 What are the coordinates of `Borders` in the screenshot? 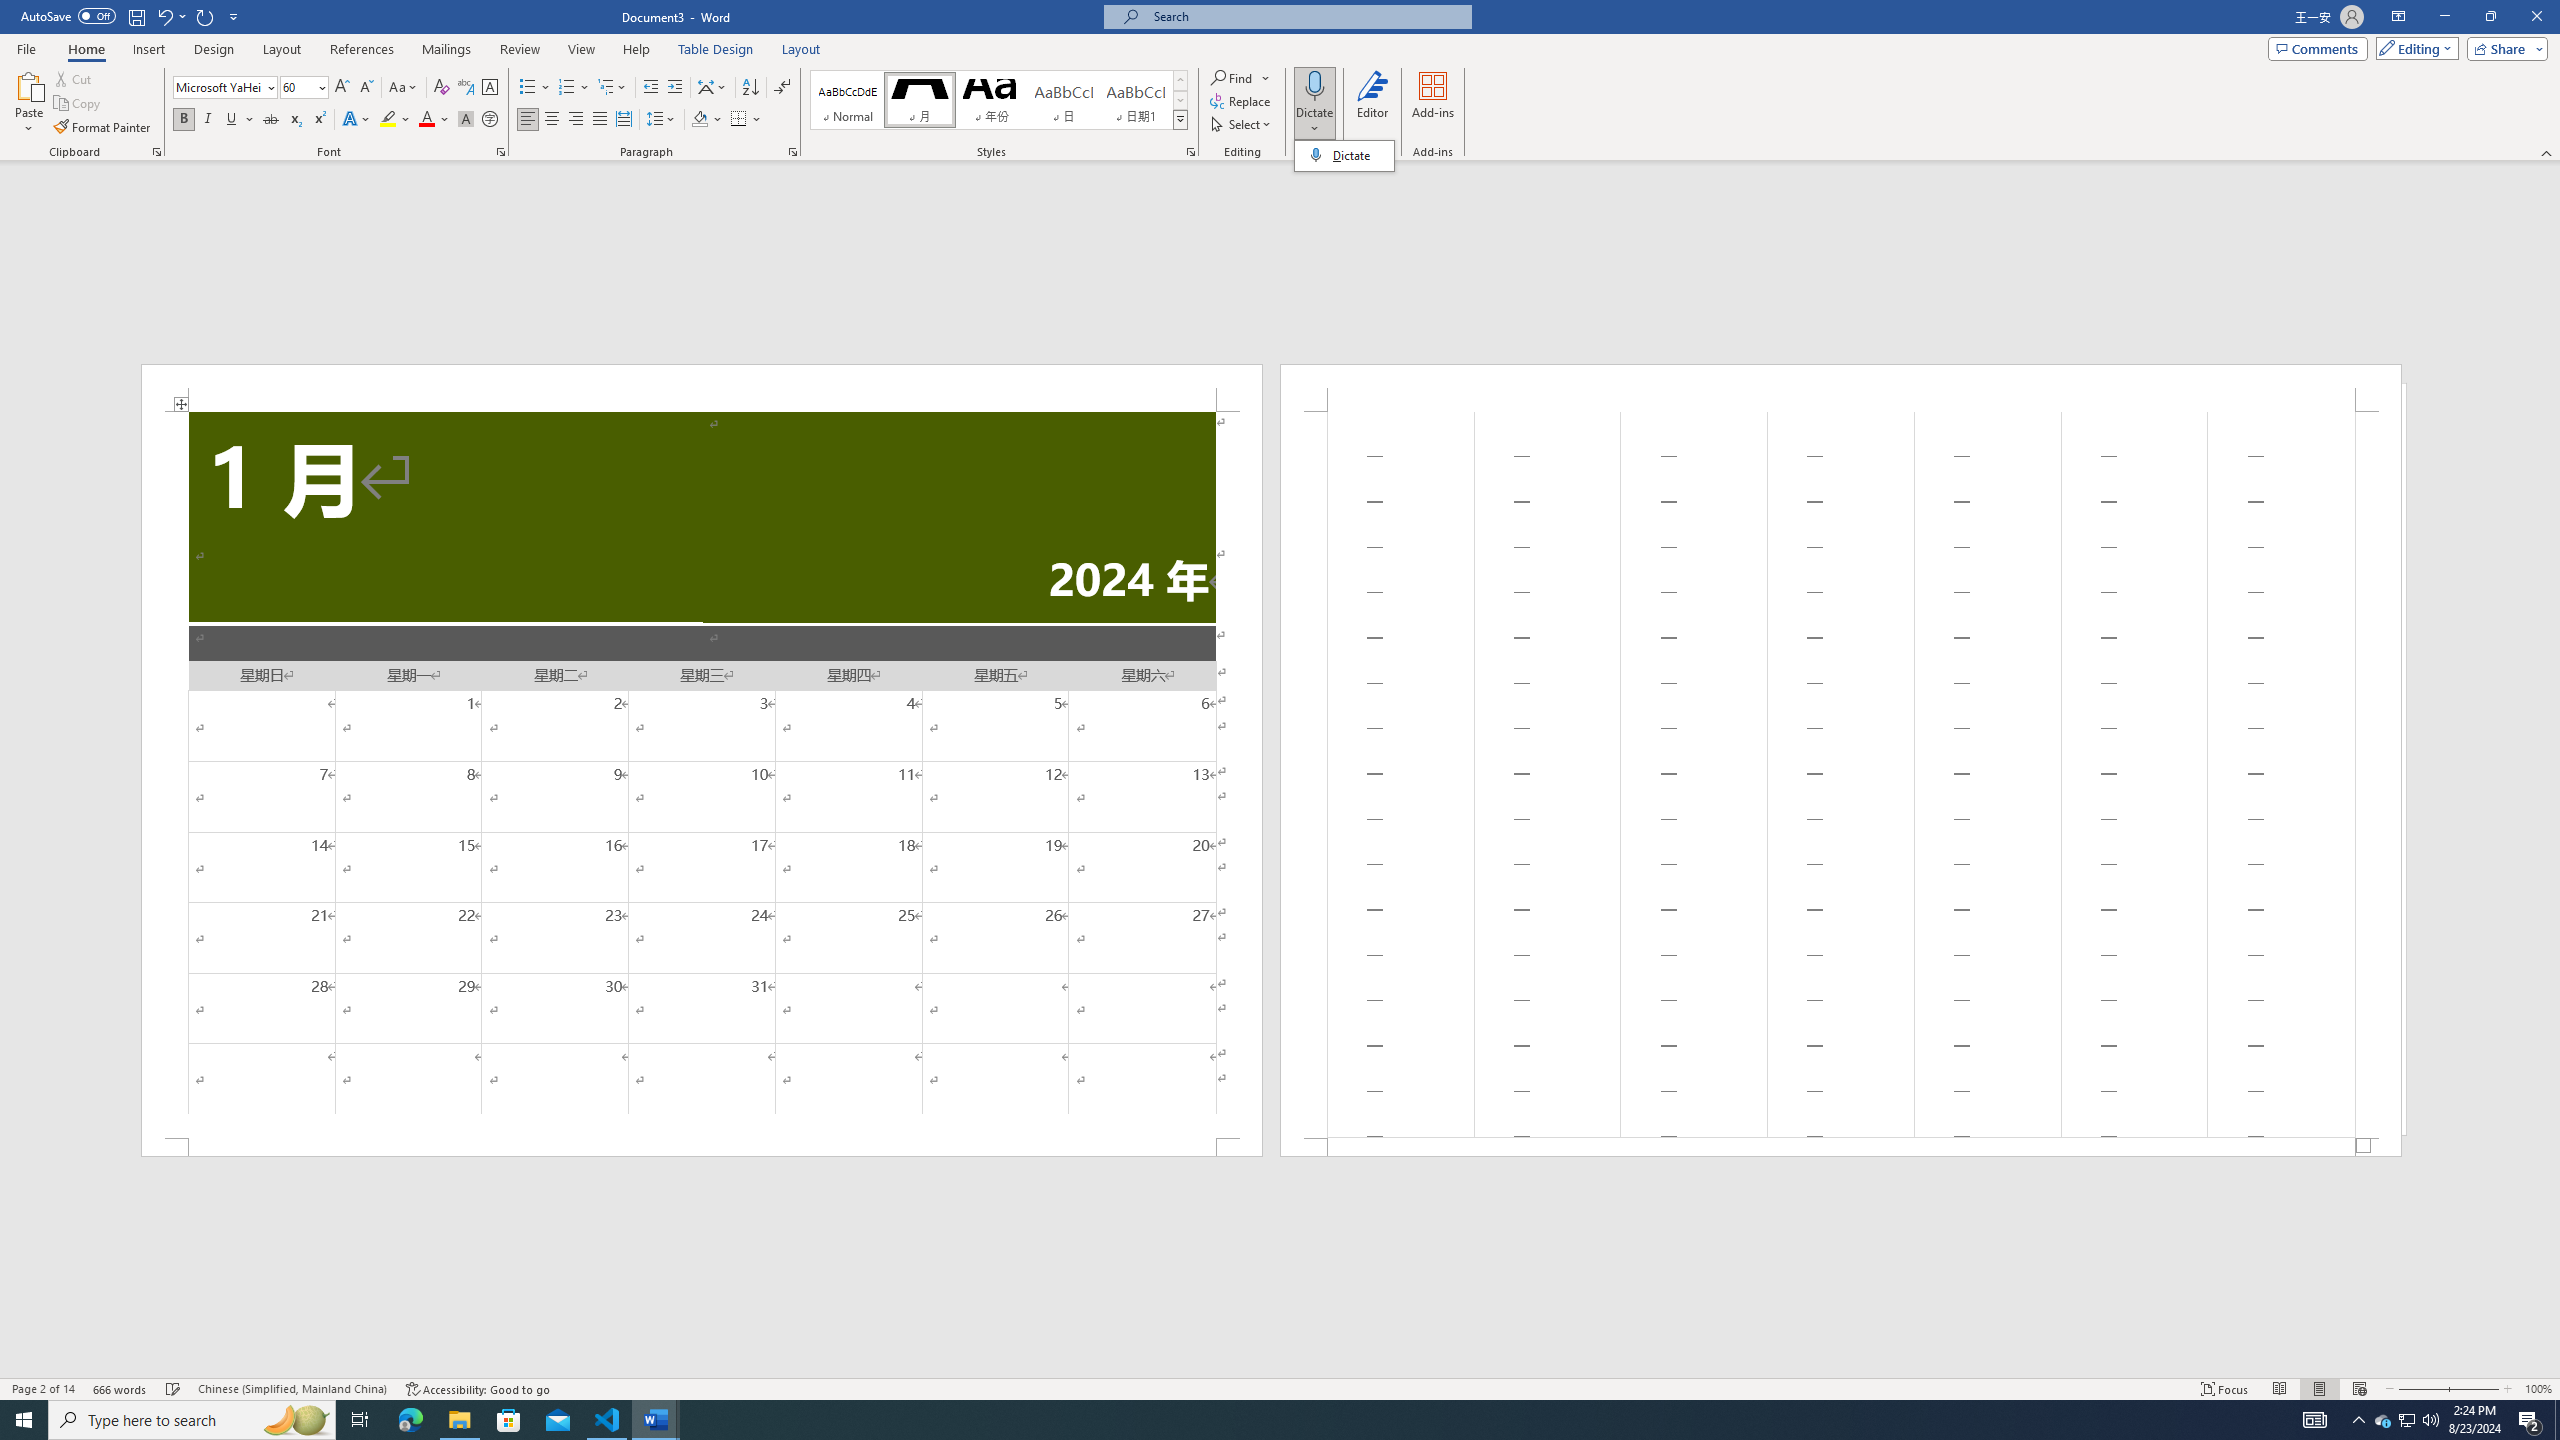 It's located at (746, 120).